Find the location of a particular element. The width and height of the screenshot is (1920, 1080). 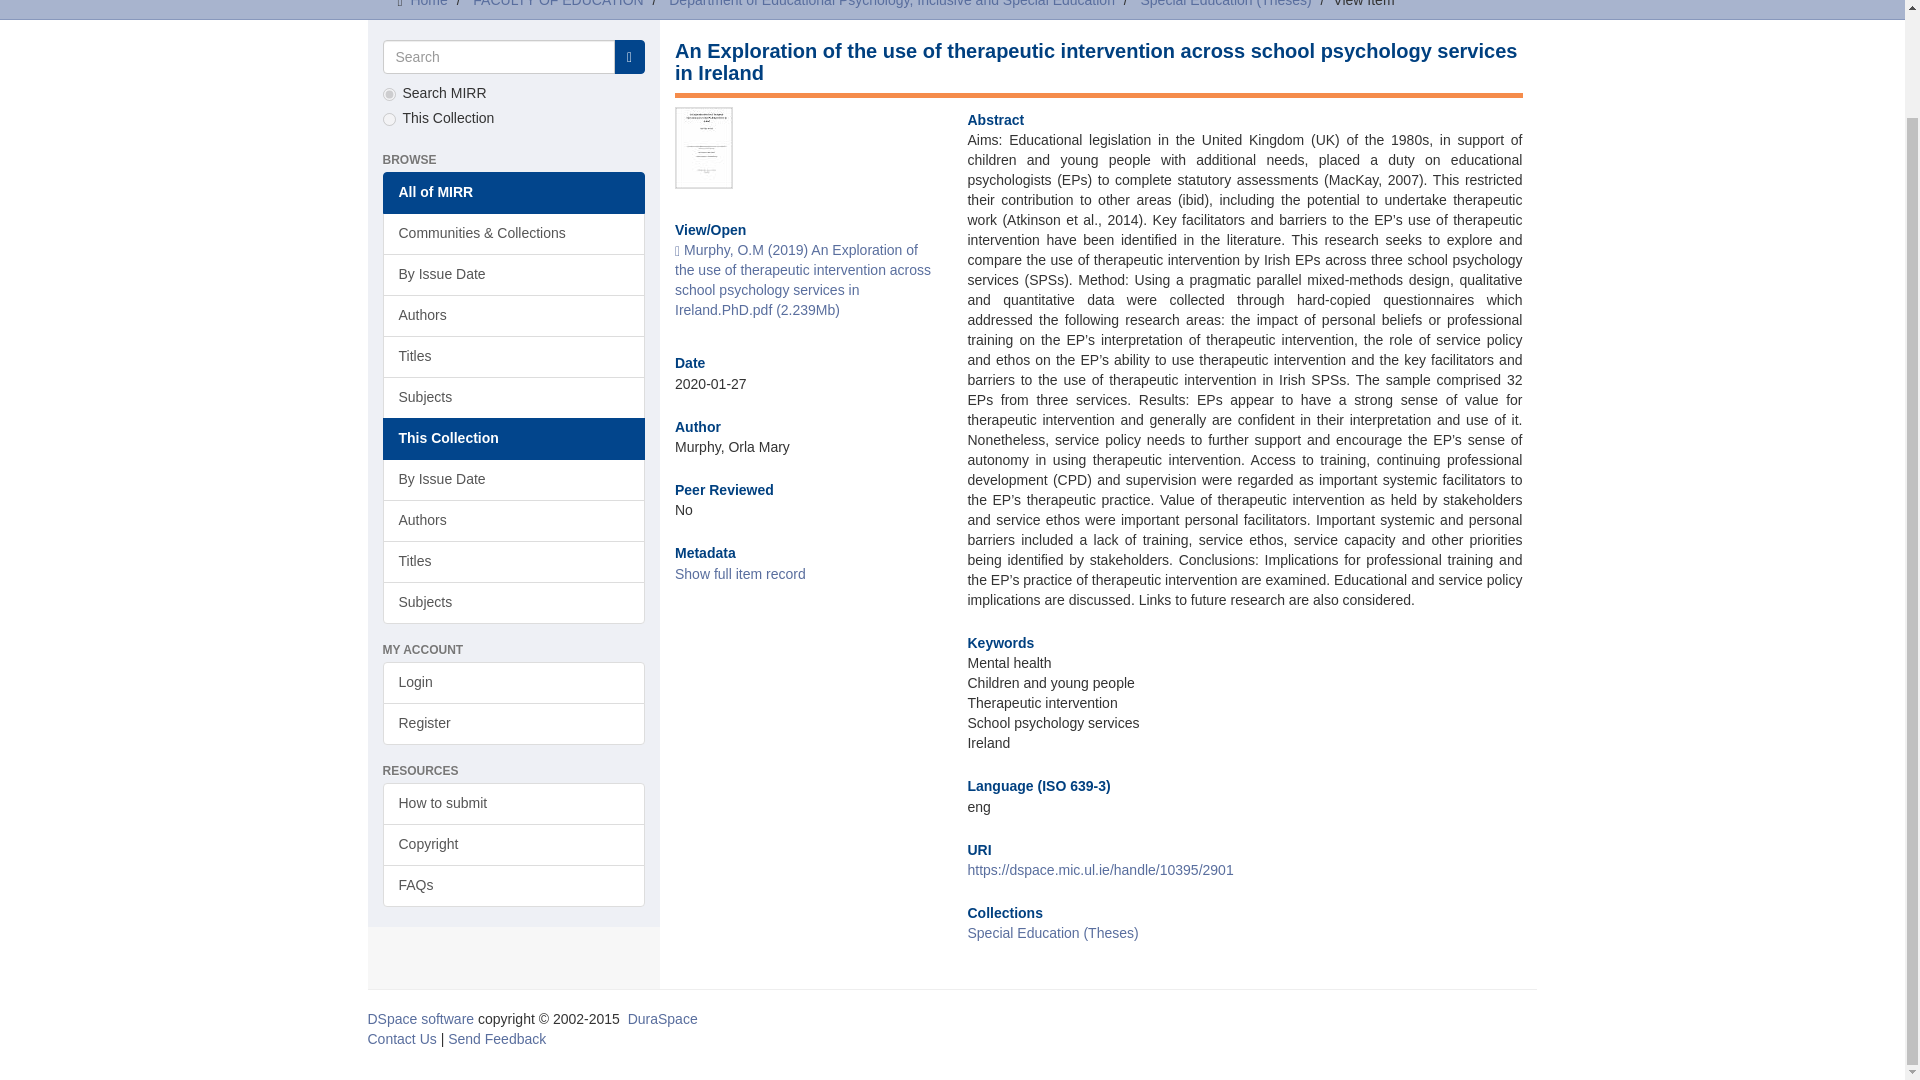

Login is located at coordinates (514, 683).